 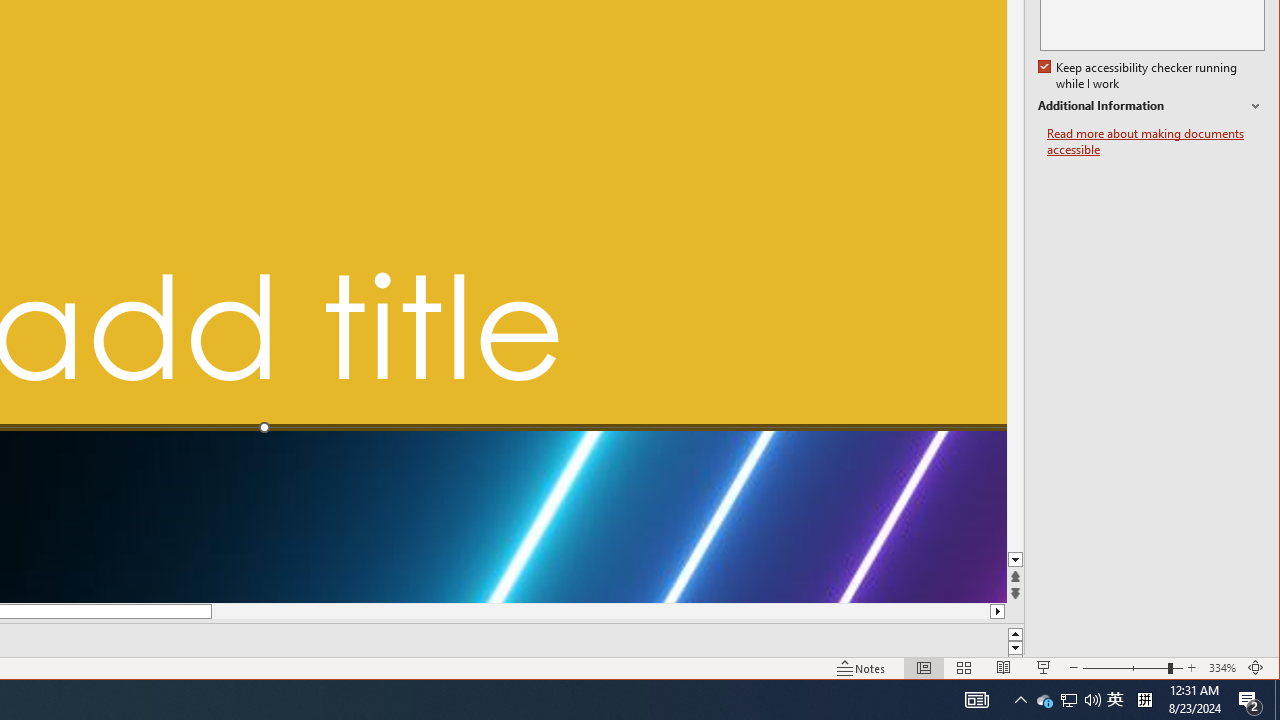 What do you see at coordinates (1068, 700) in the screenshot?
I see `User Promoted Notification Area` at bounding box center [1068, 700].